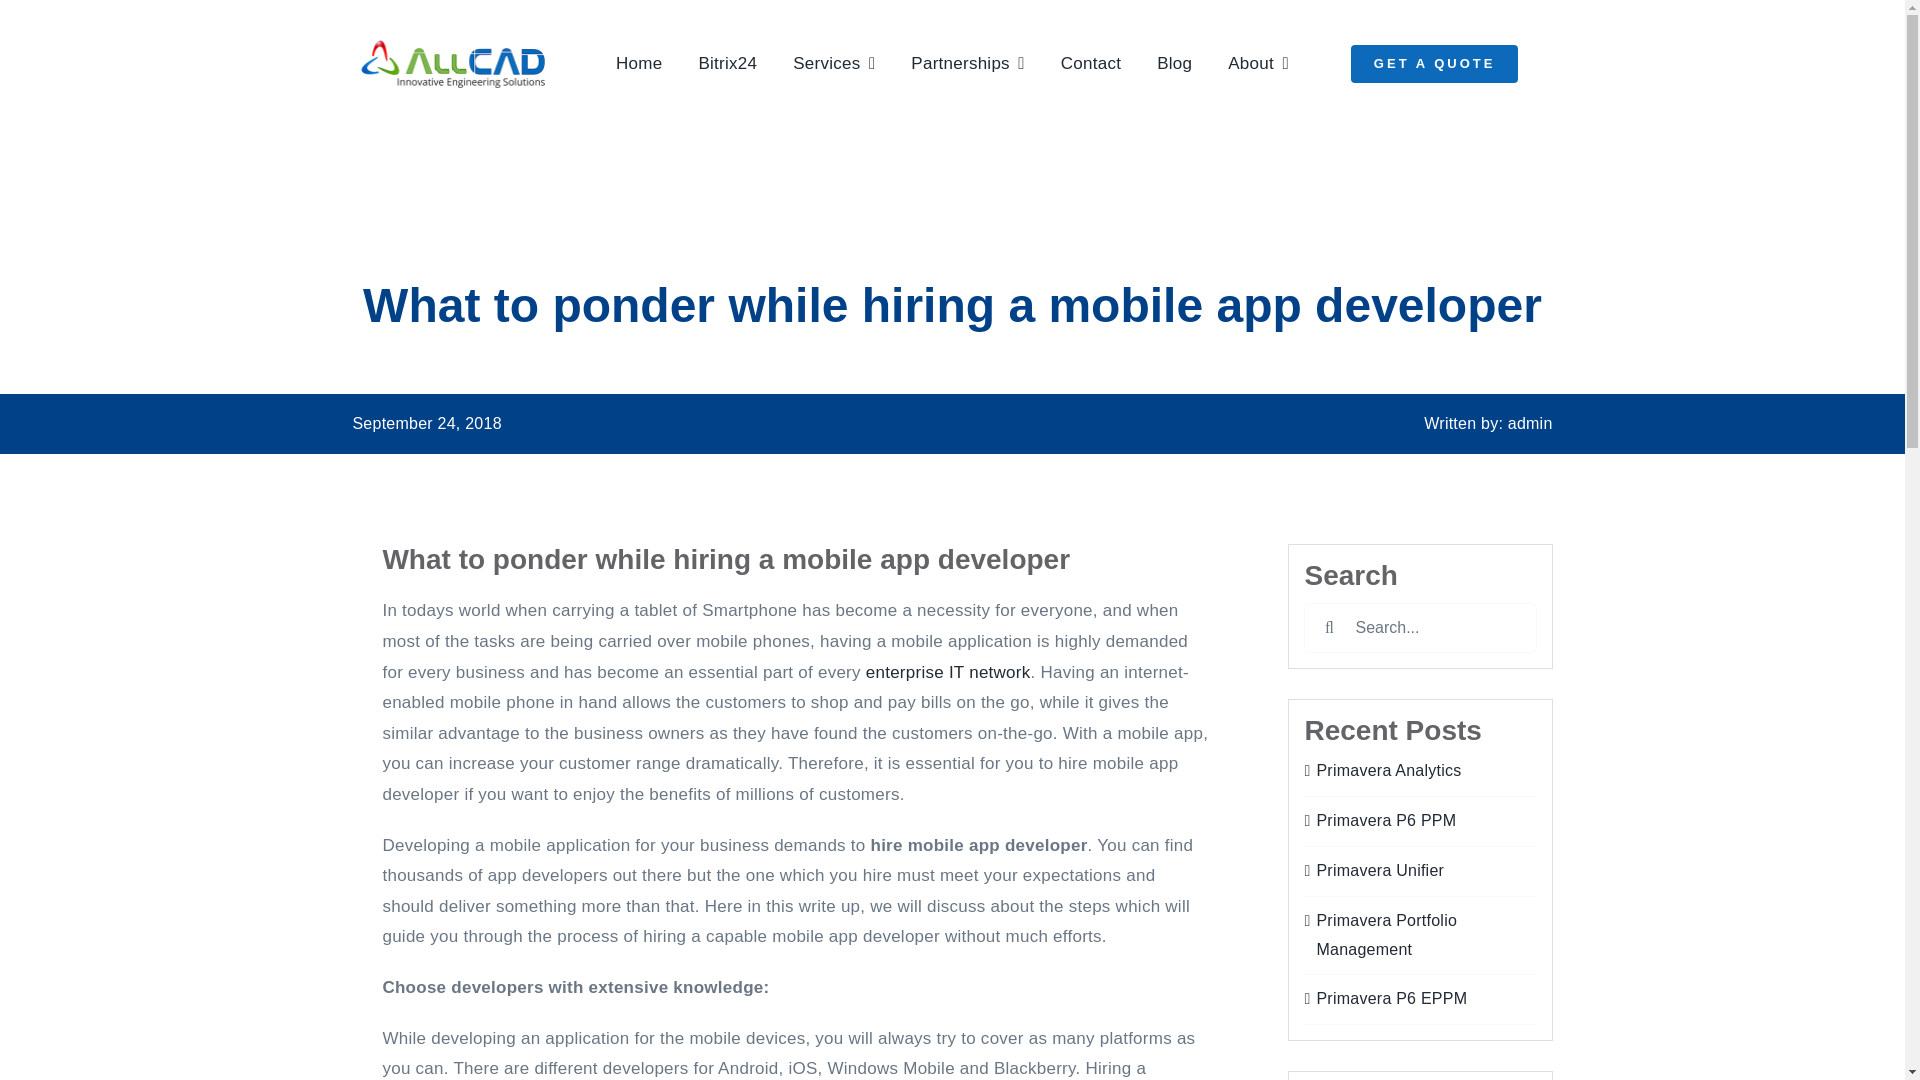  Describe the element at coordinates (638, 64) in the screenshot. I see `Home` at that location.